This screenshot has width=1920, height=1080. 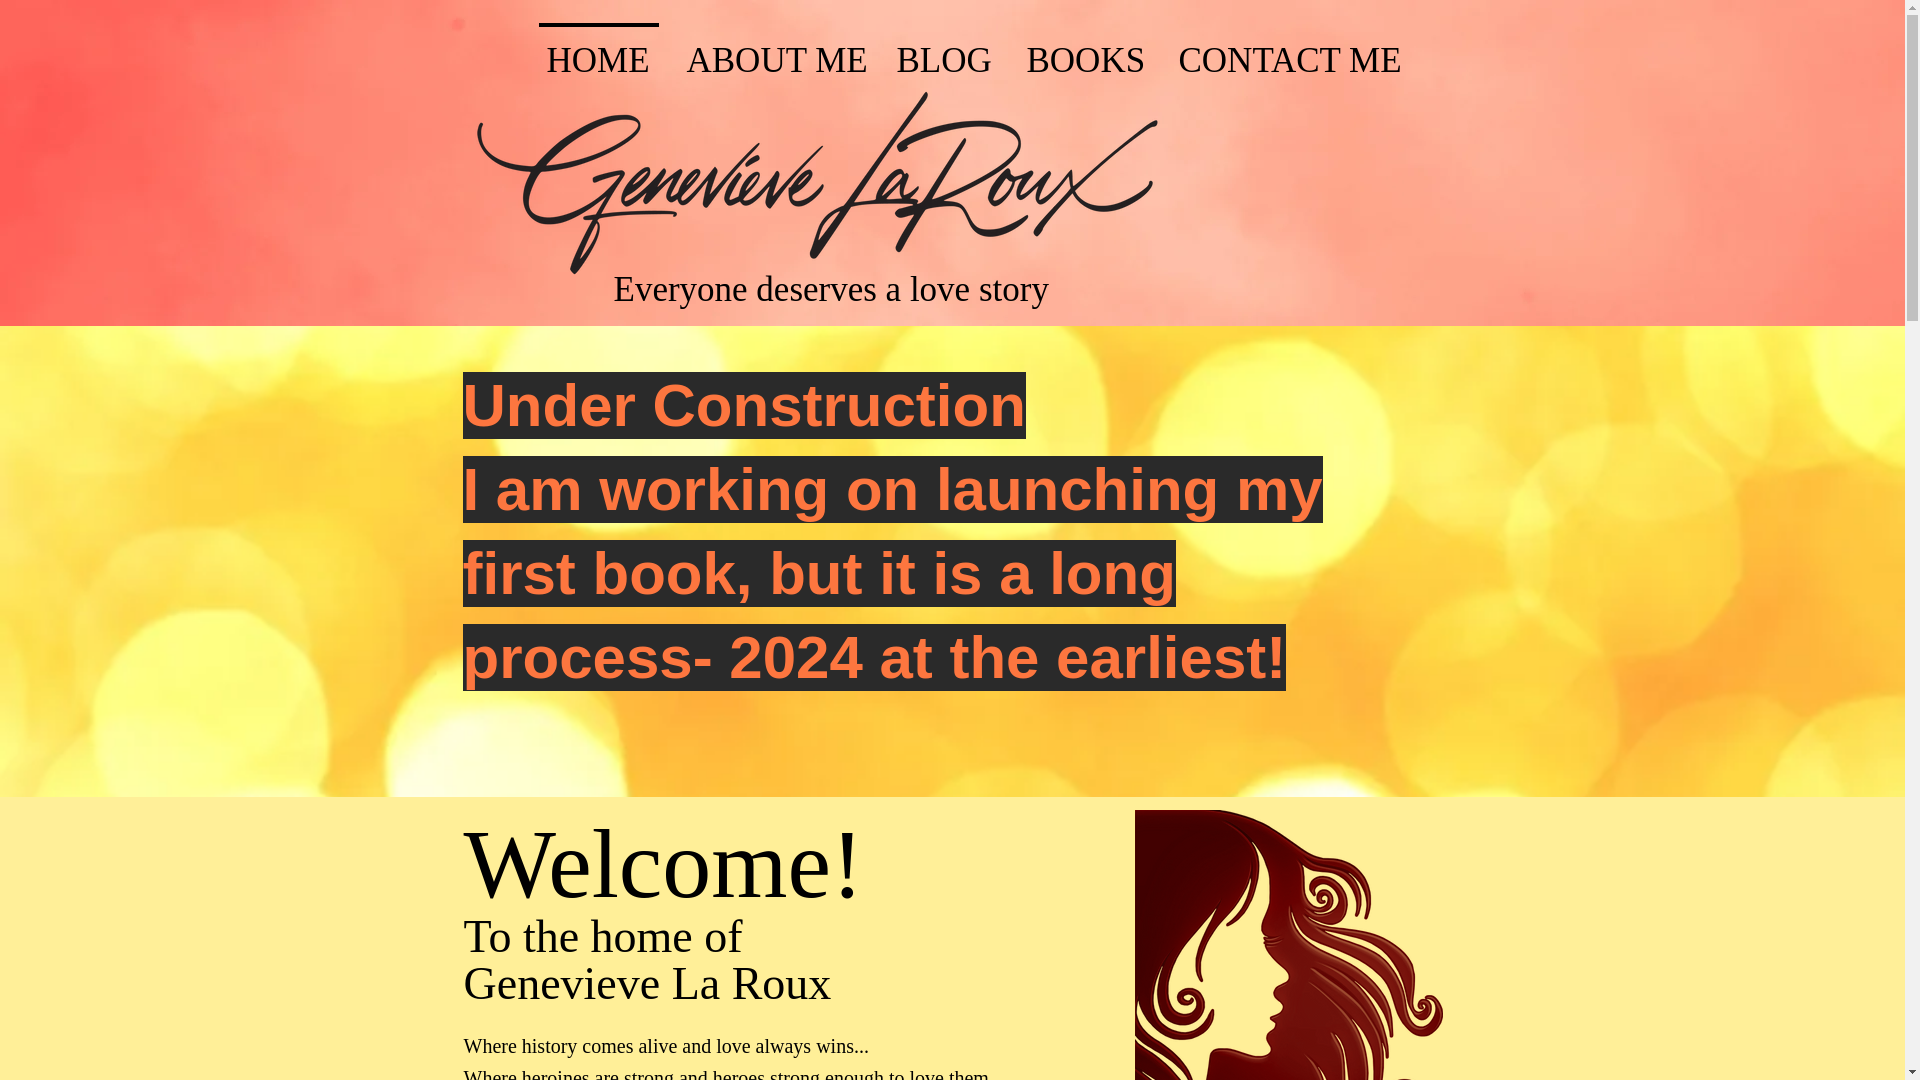 I want to click on BOOKS, so click(x=1084, y=50).